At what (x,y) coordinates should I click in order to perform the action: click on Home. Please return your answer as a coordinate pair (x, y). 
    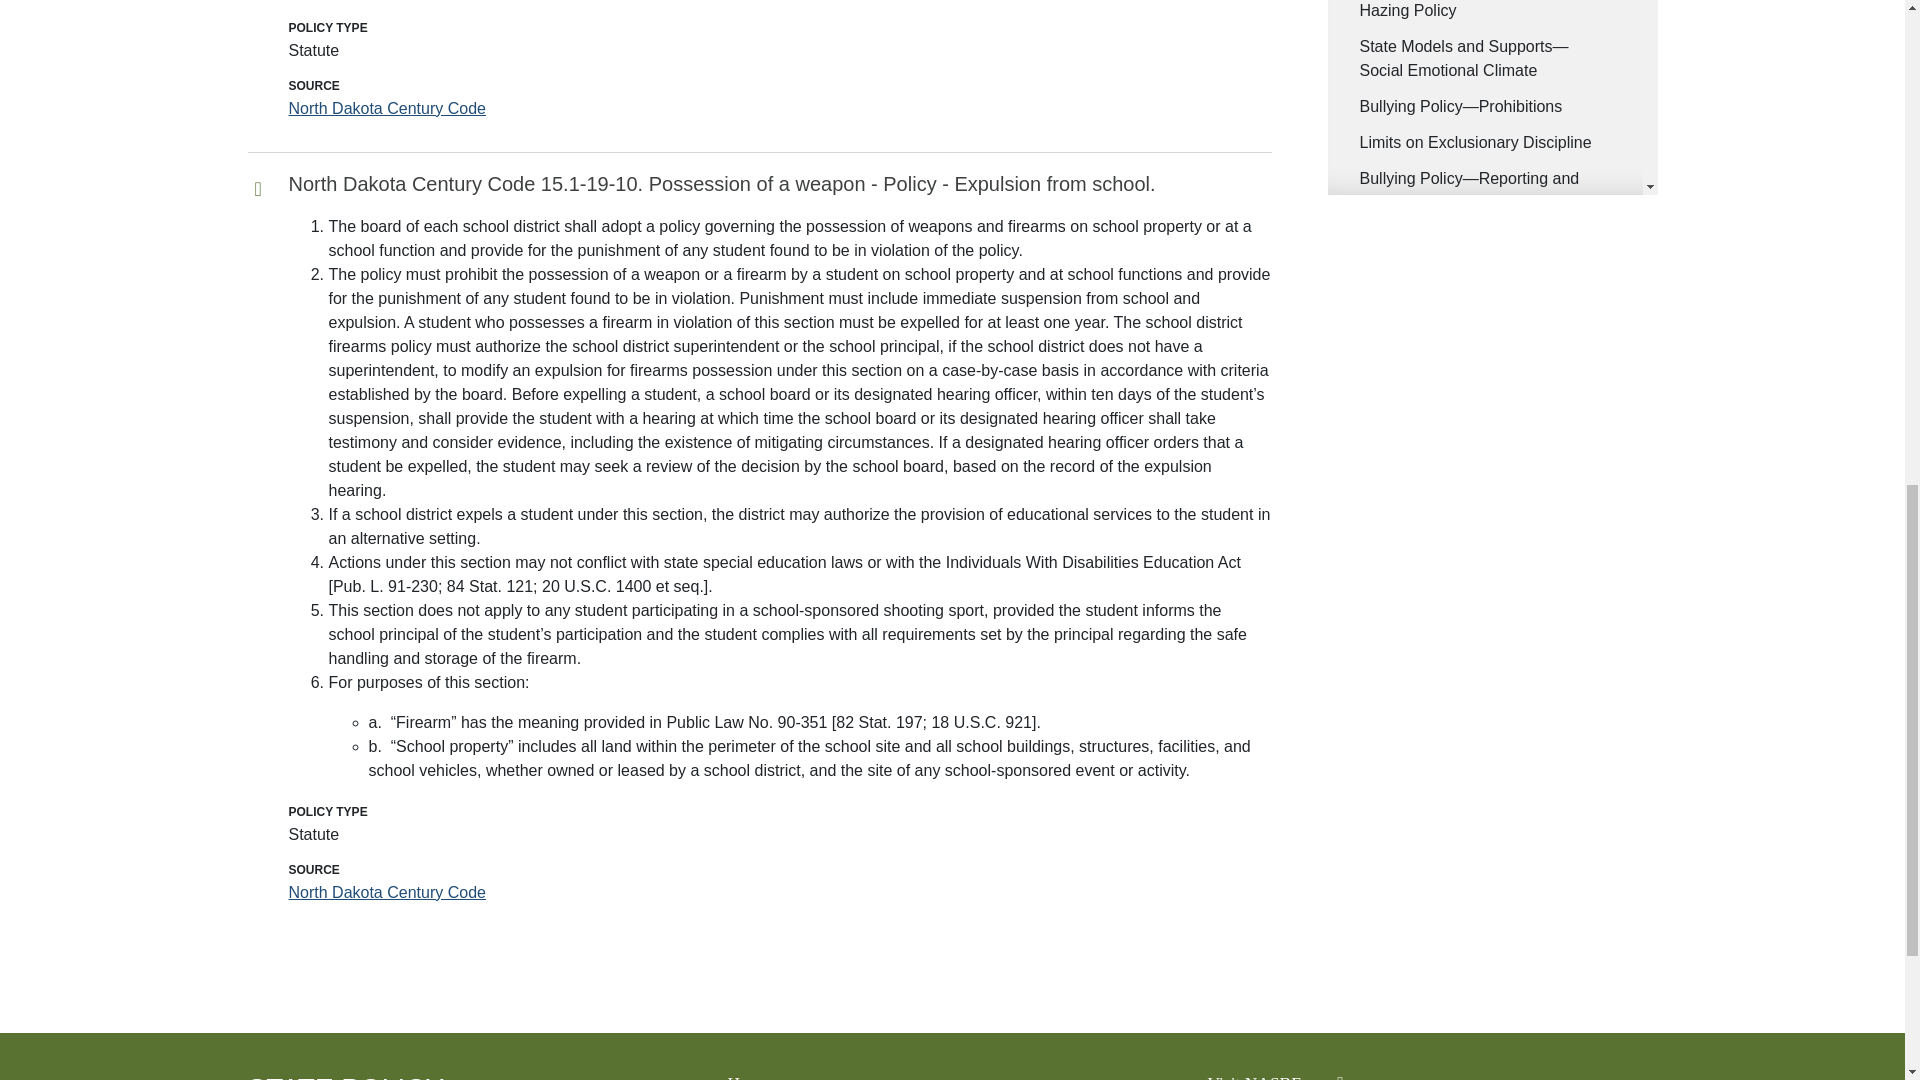
    Looking at the image, I should click on (345, 1076).